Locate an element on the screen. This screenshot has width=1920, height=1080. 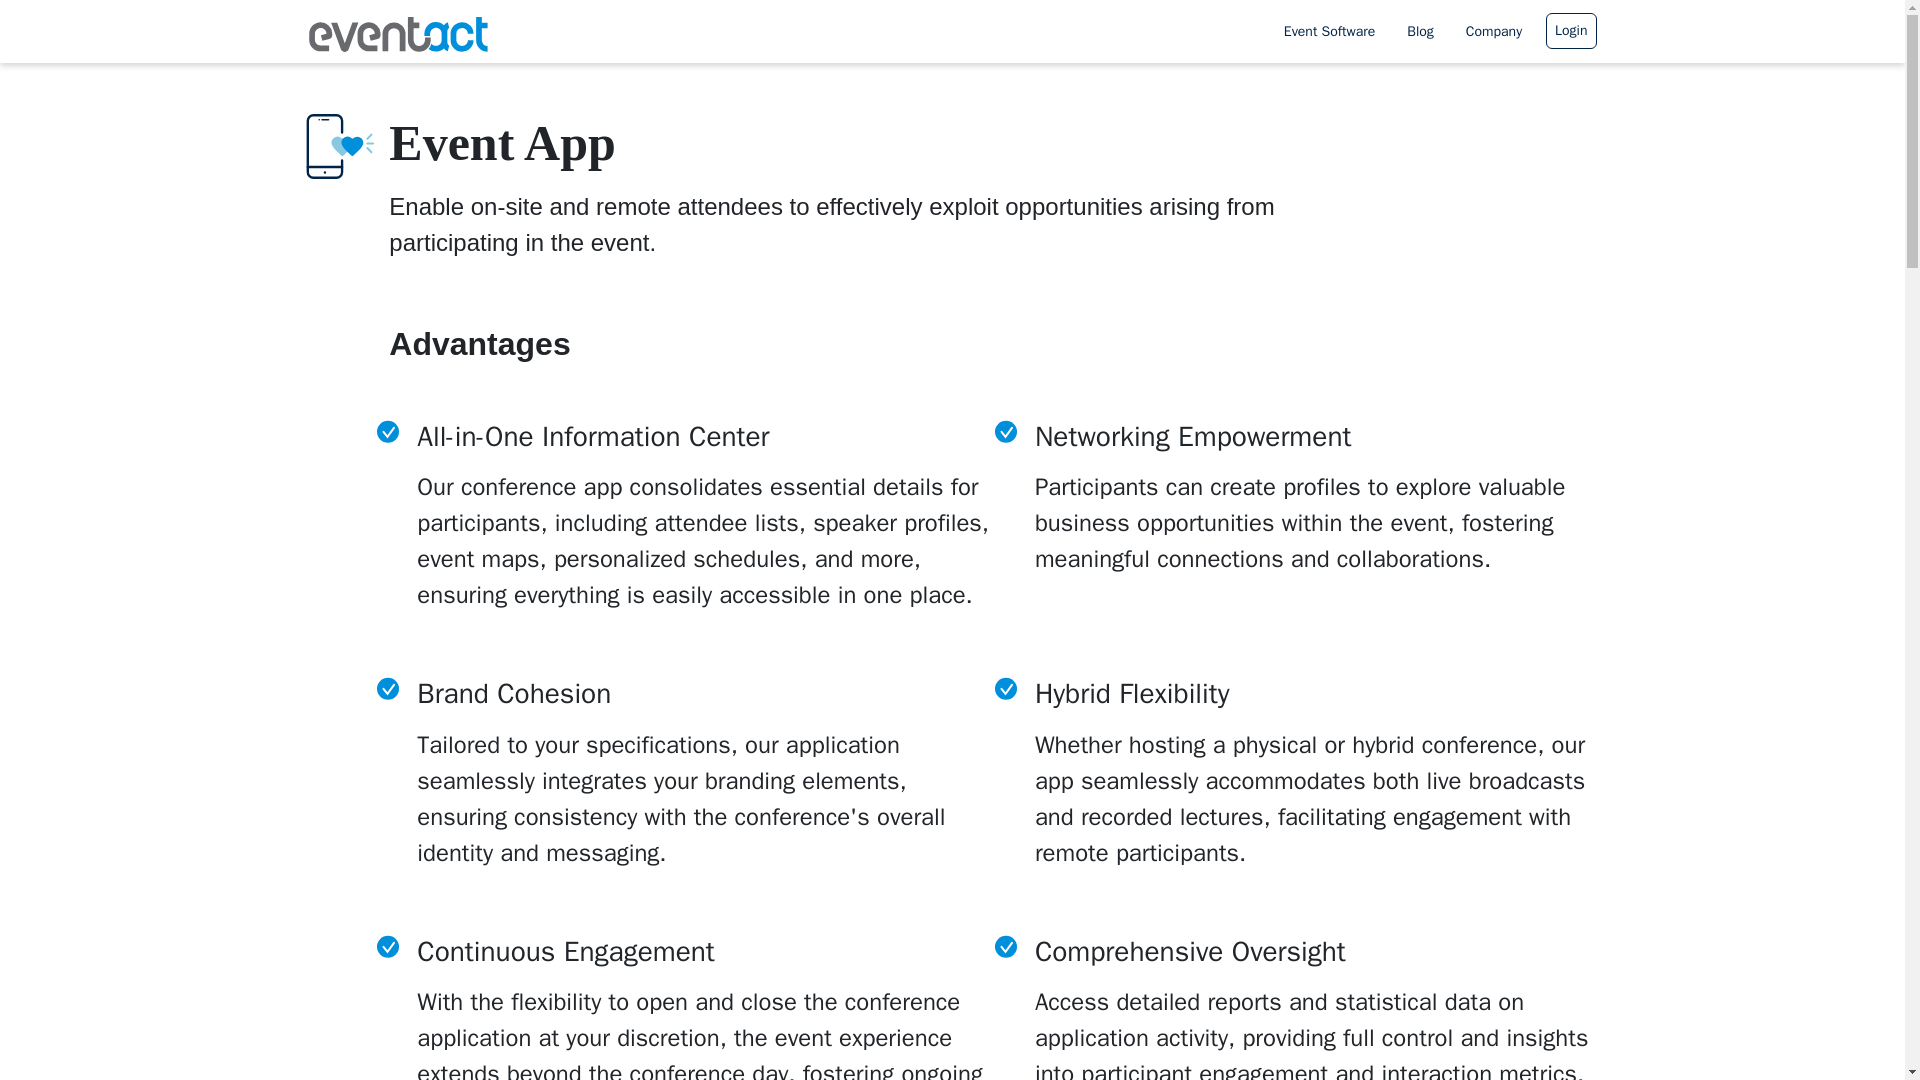
eventact is located at coordinates (389, 31).